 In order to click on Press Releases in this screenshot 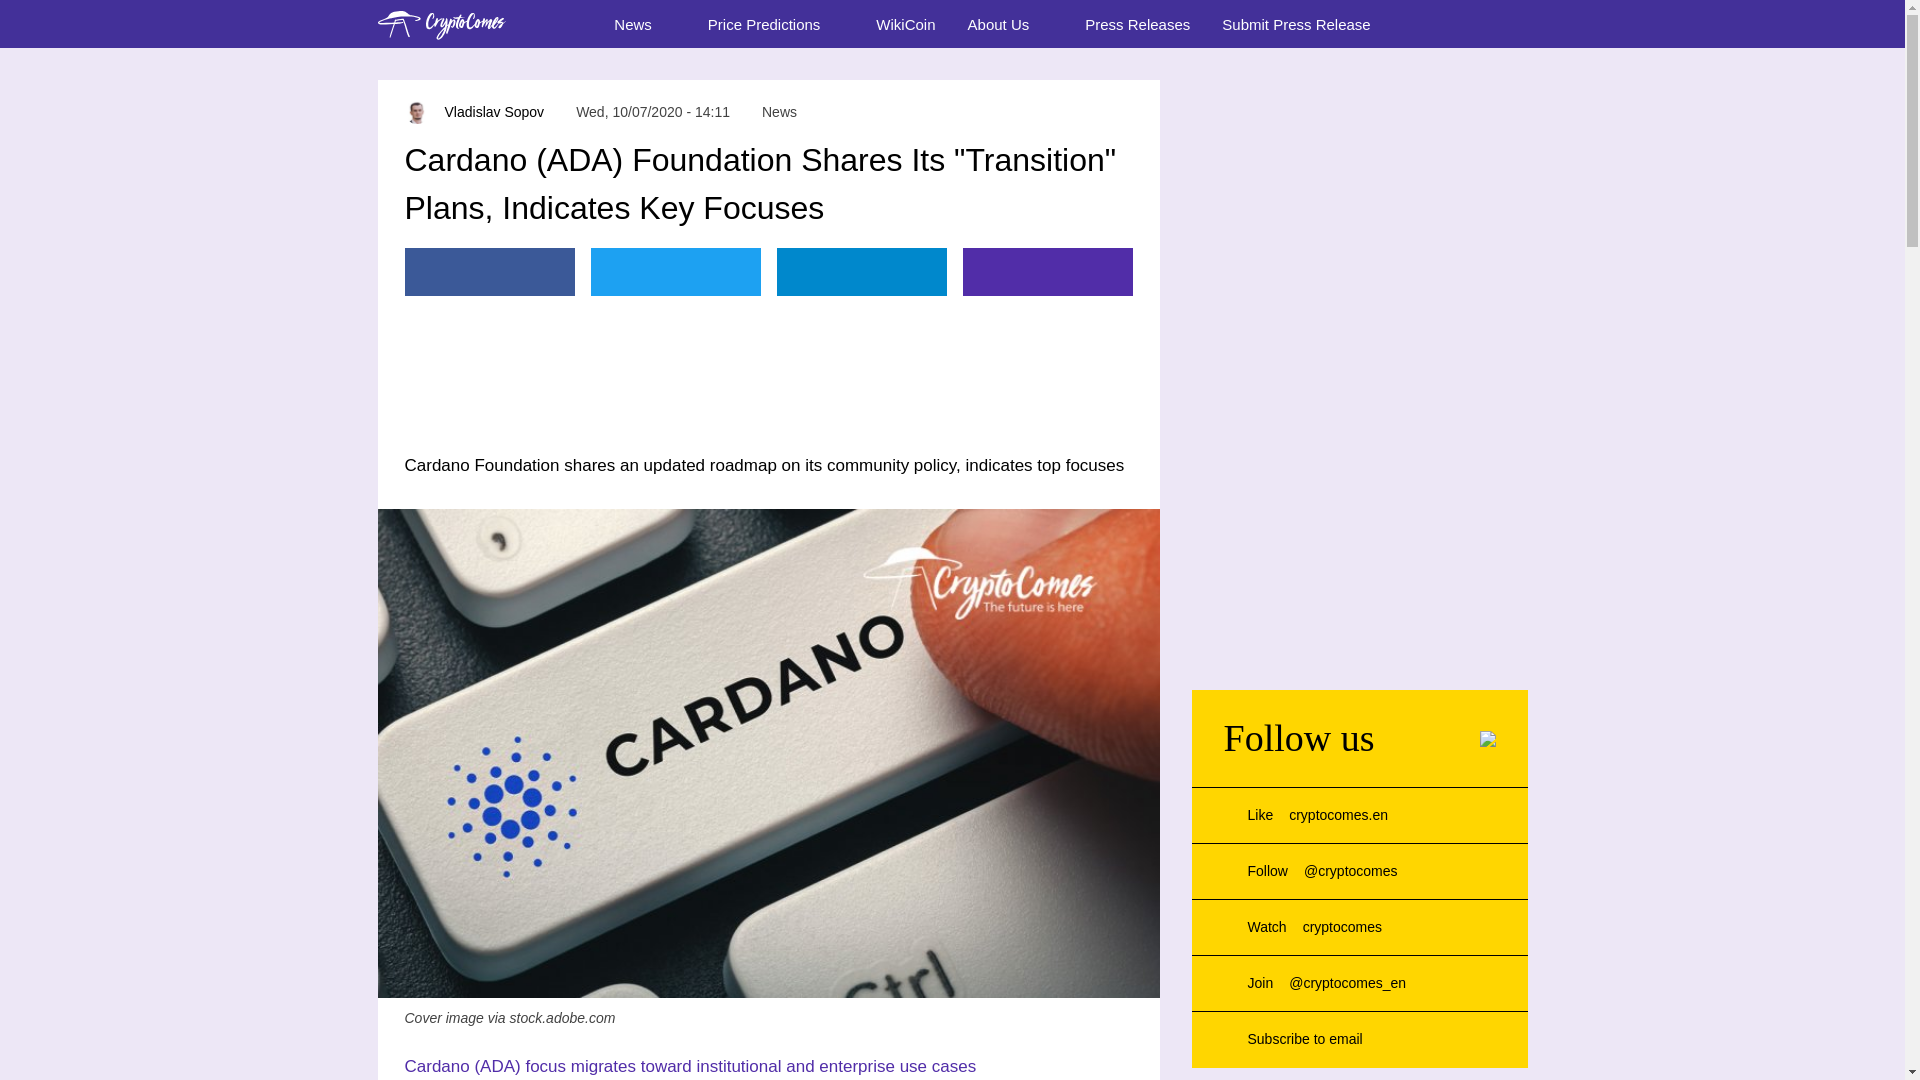, I will do `click(1137, 24)`.